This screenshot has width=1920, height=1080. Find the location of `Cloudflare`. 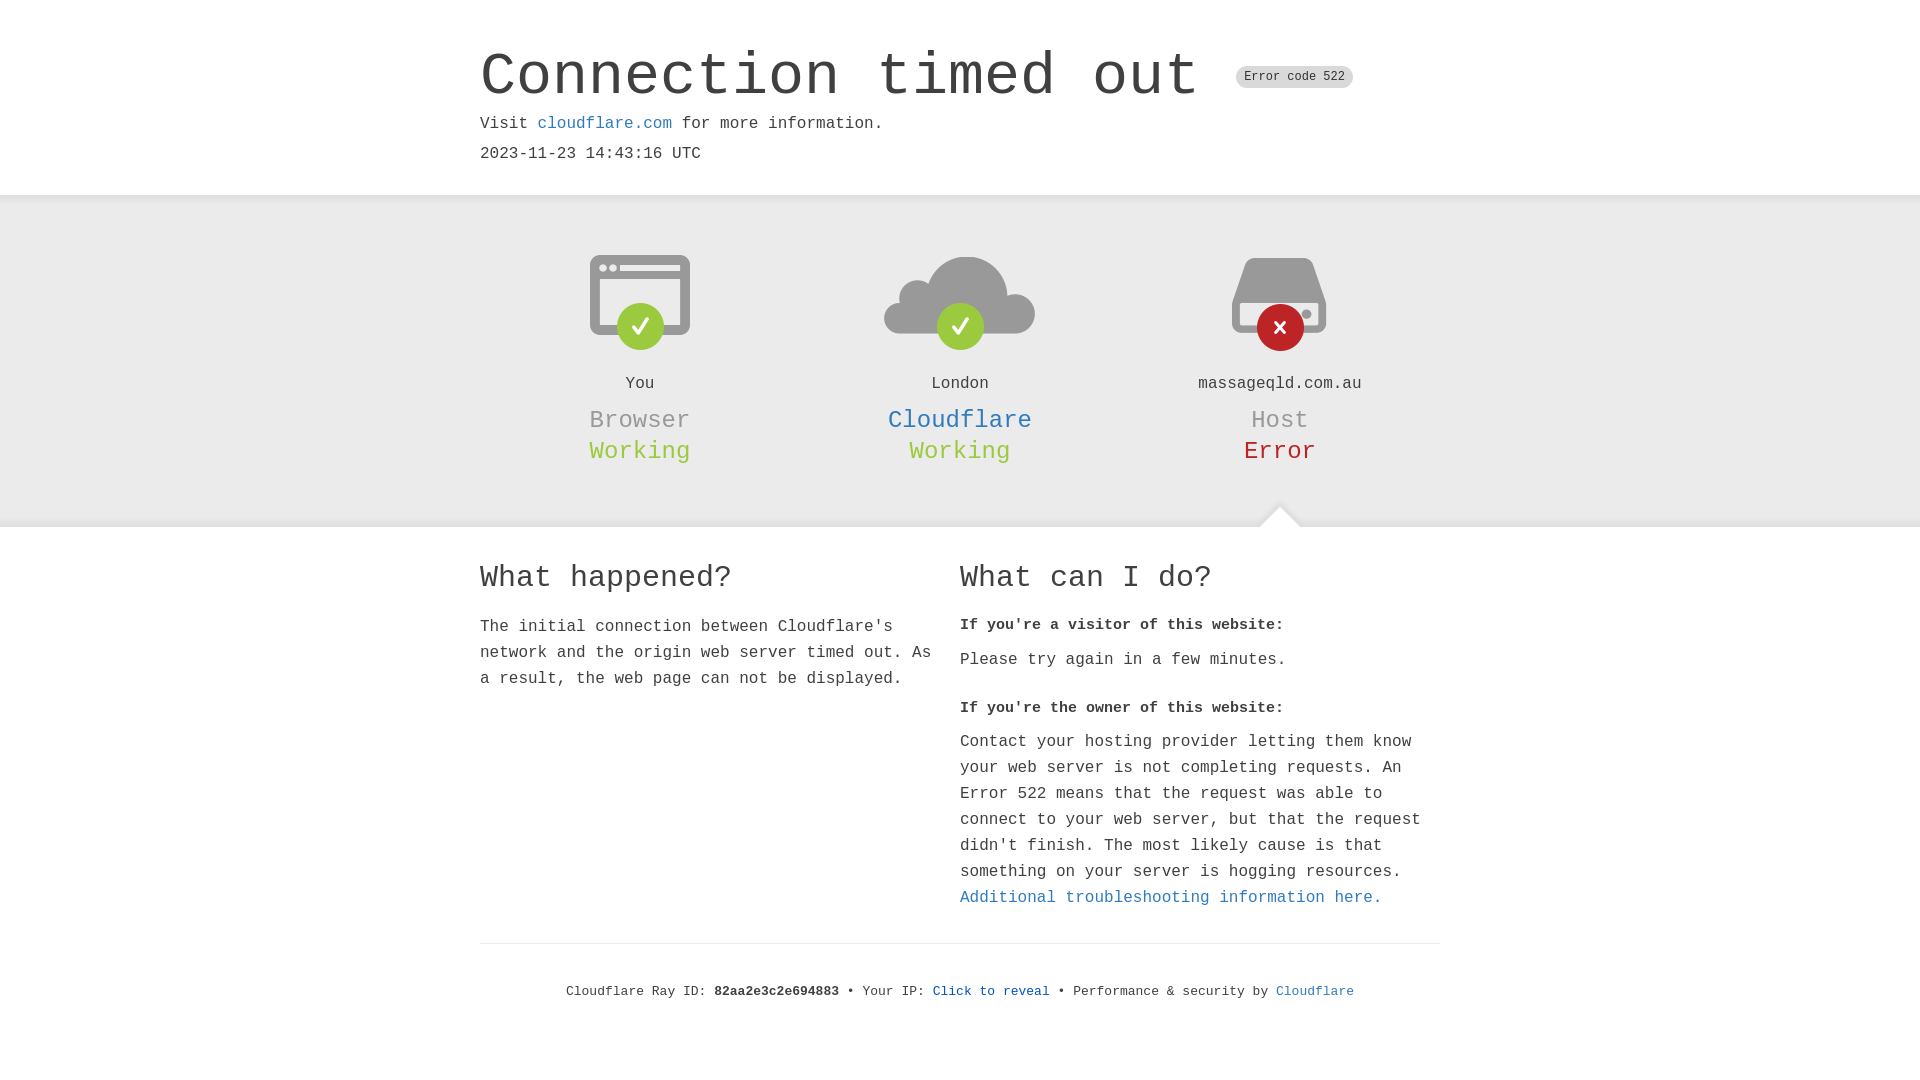

Cloudflare is located at coordinates (960, 420).